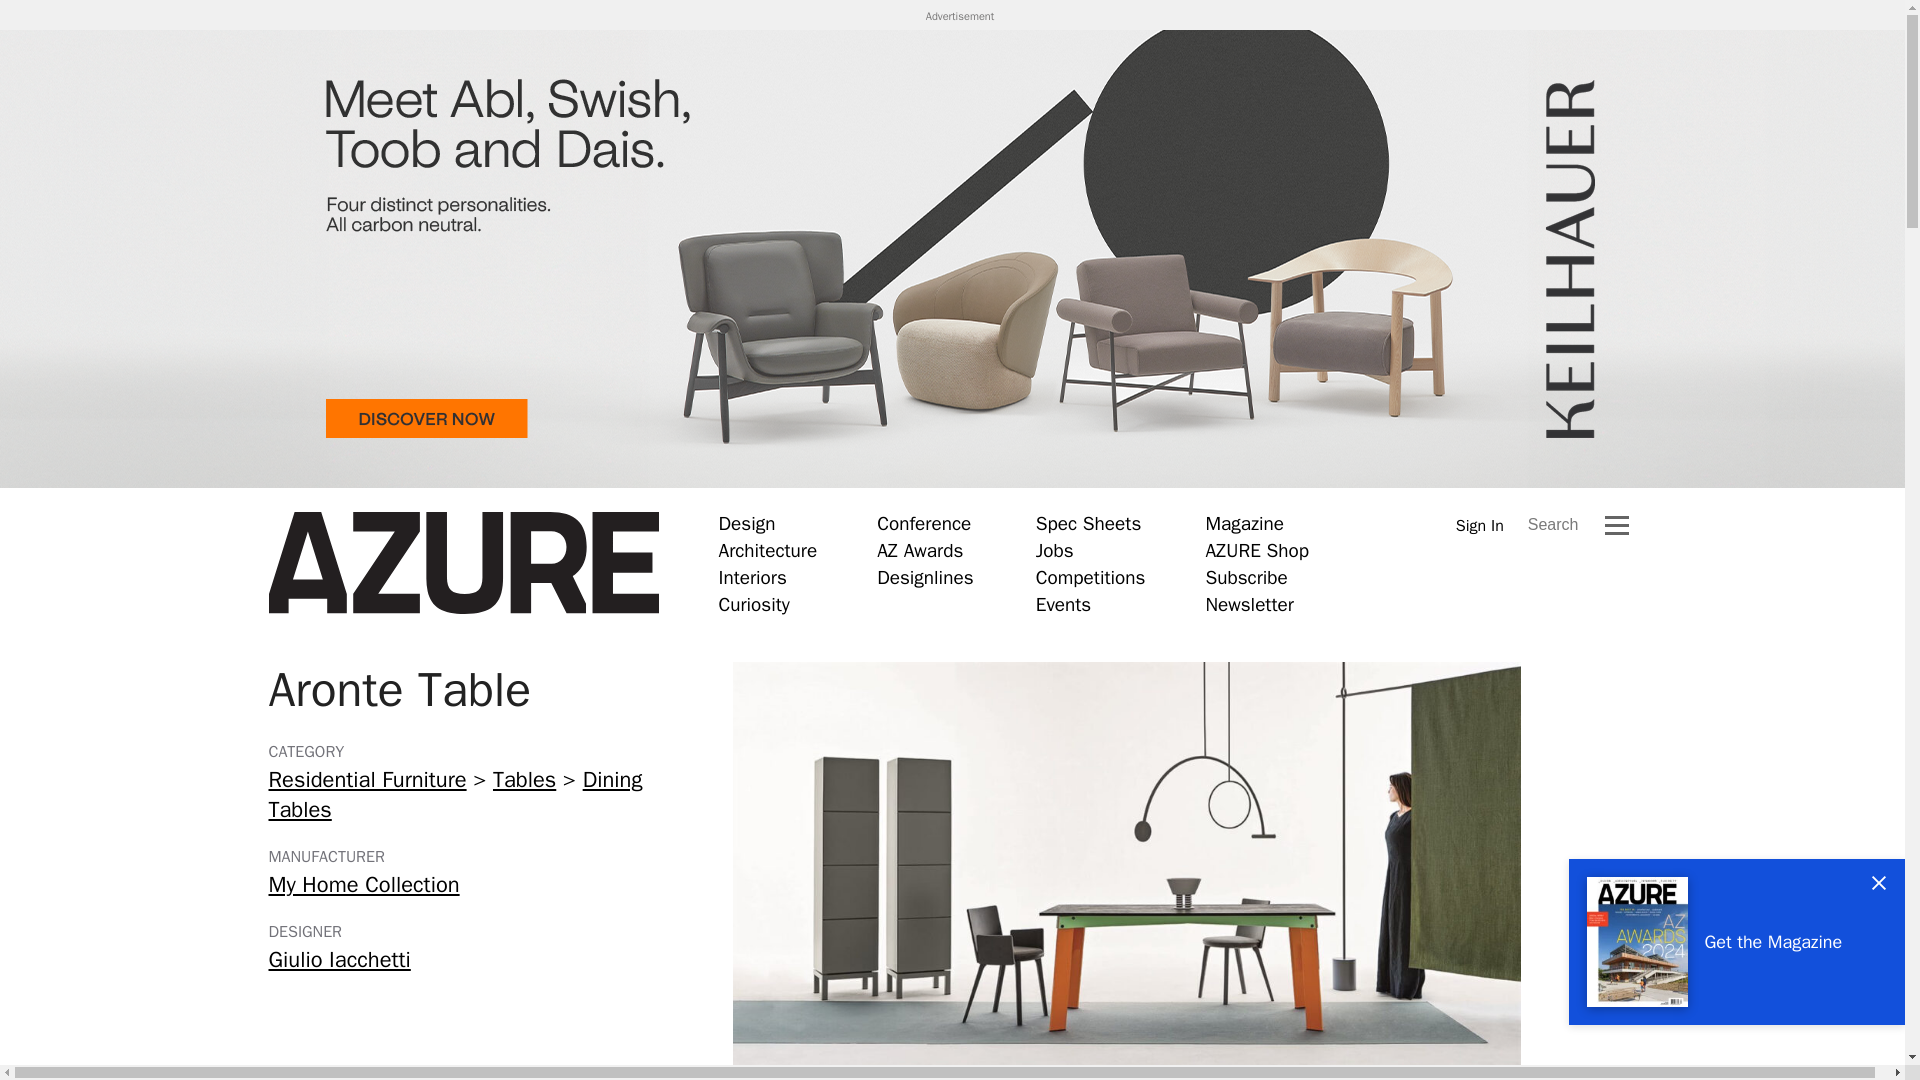 The width and height of the screenshot is (1920, 1080). What do you see at coordinates (463, 563) in the screenshot?
I see `Azure Magazine` at bounding box center [463, 563].